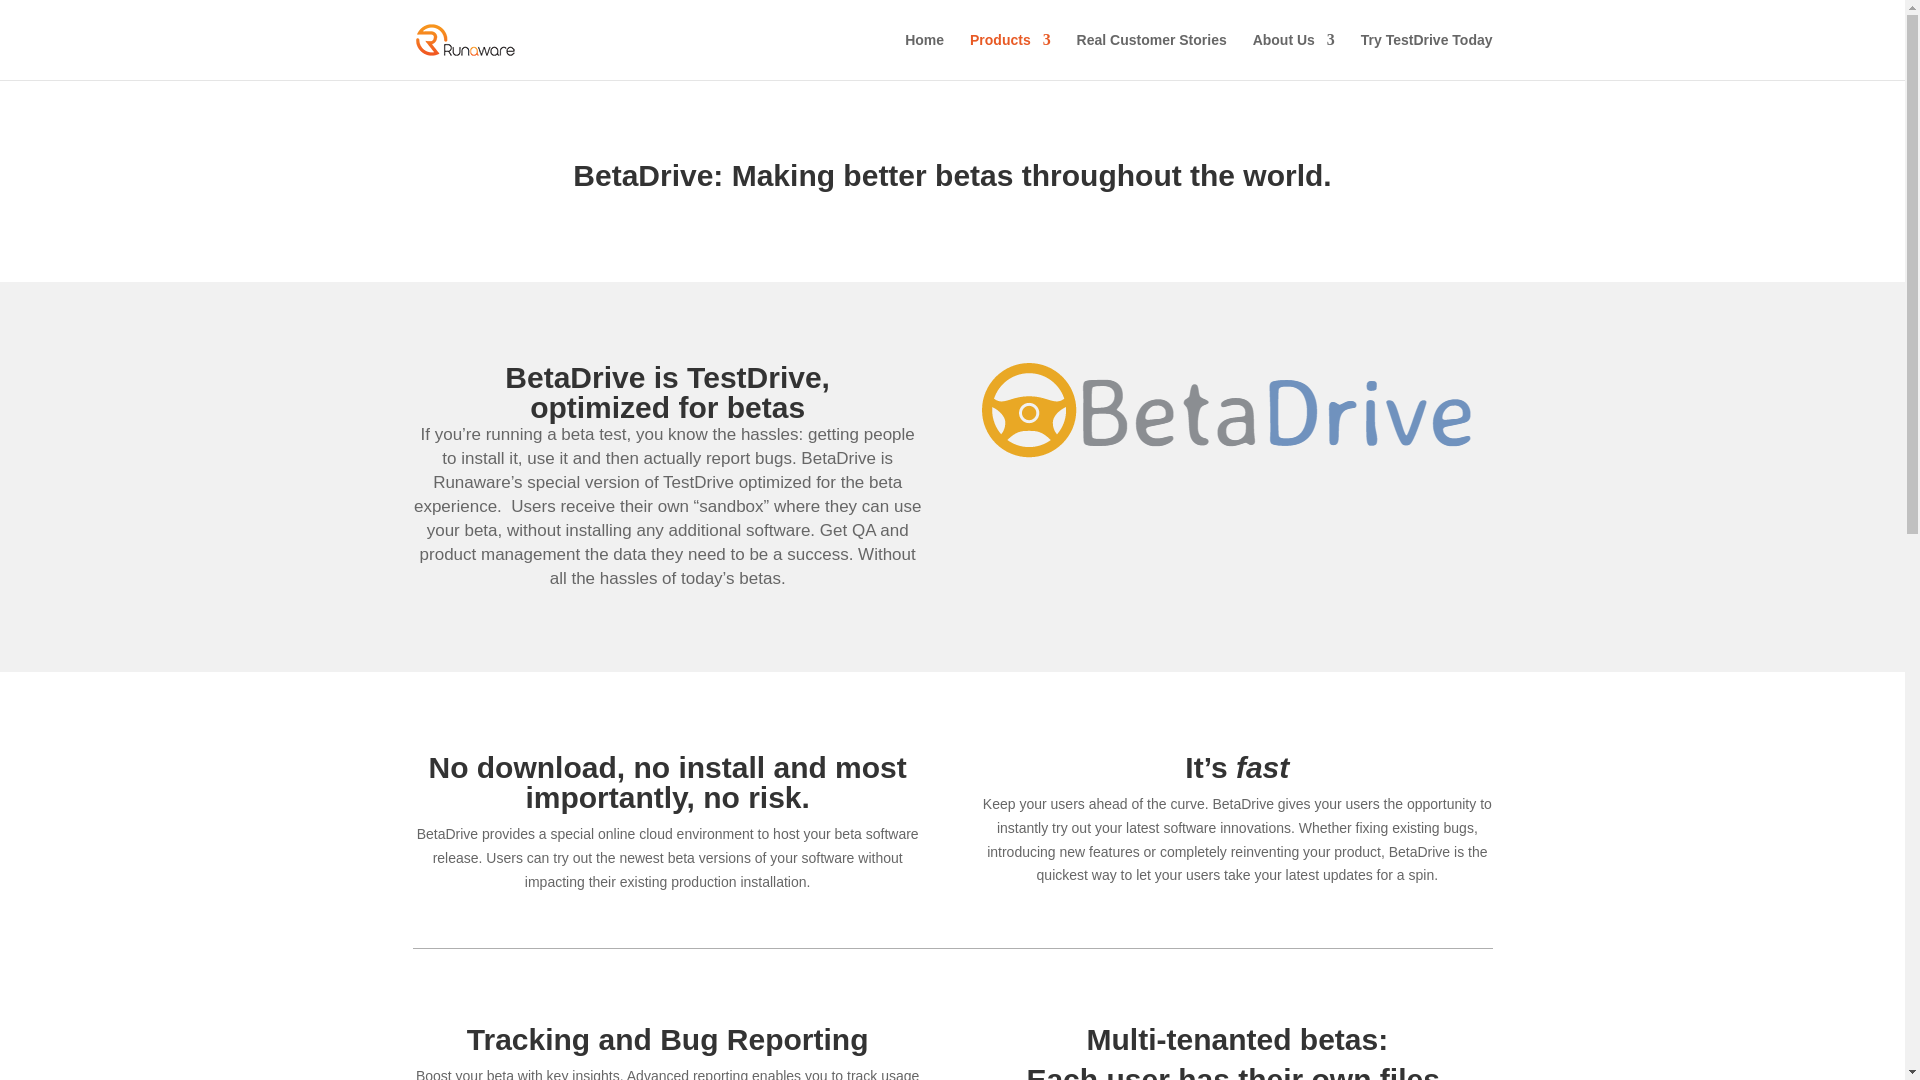 Image resolution: width=1920 pixels, height=1080 pixels. I want to click on Real Customer Stories, so click(1152, 56).